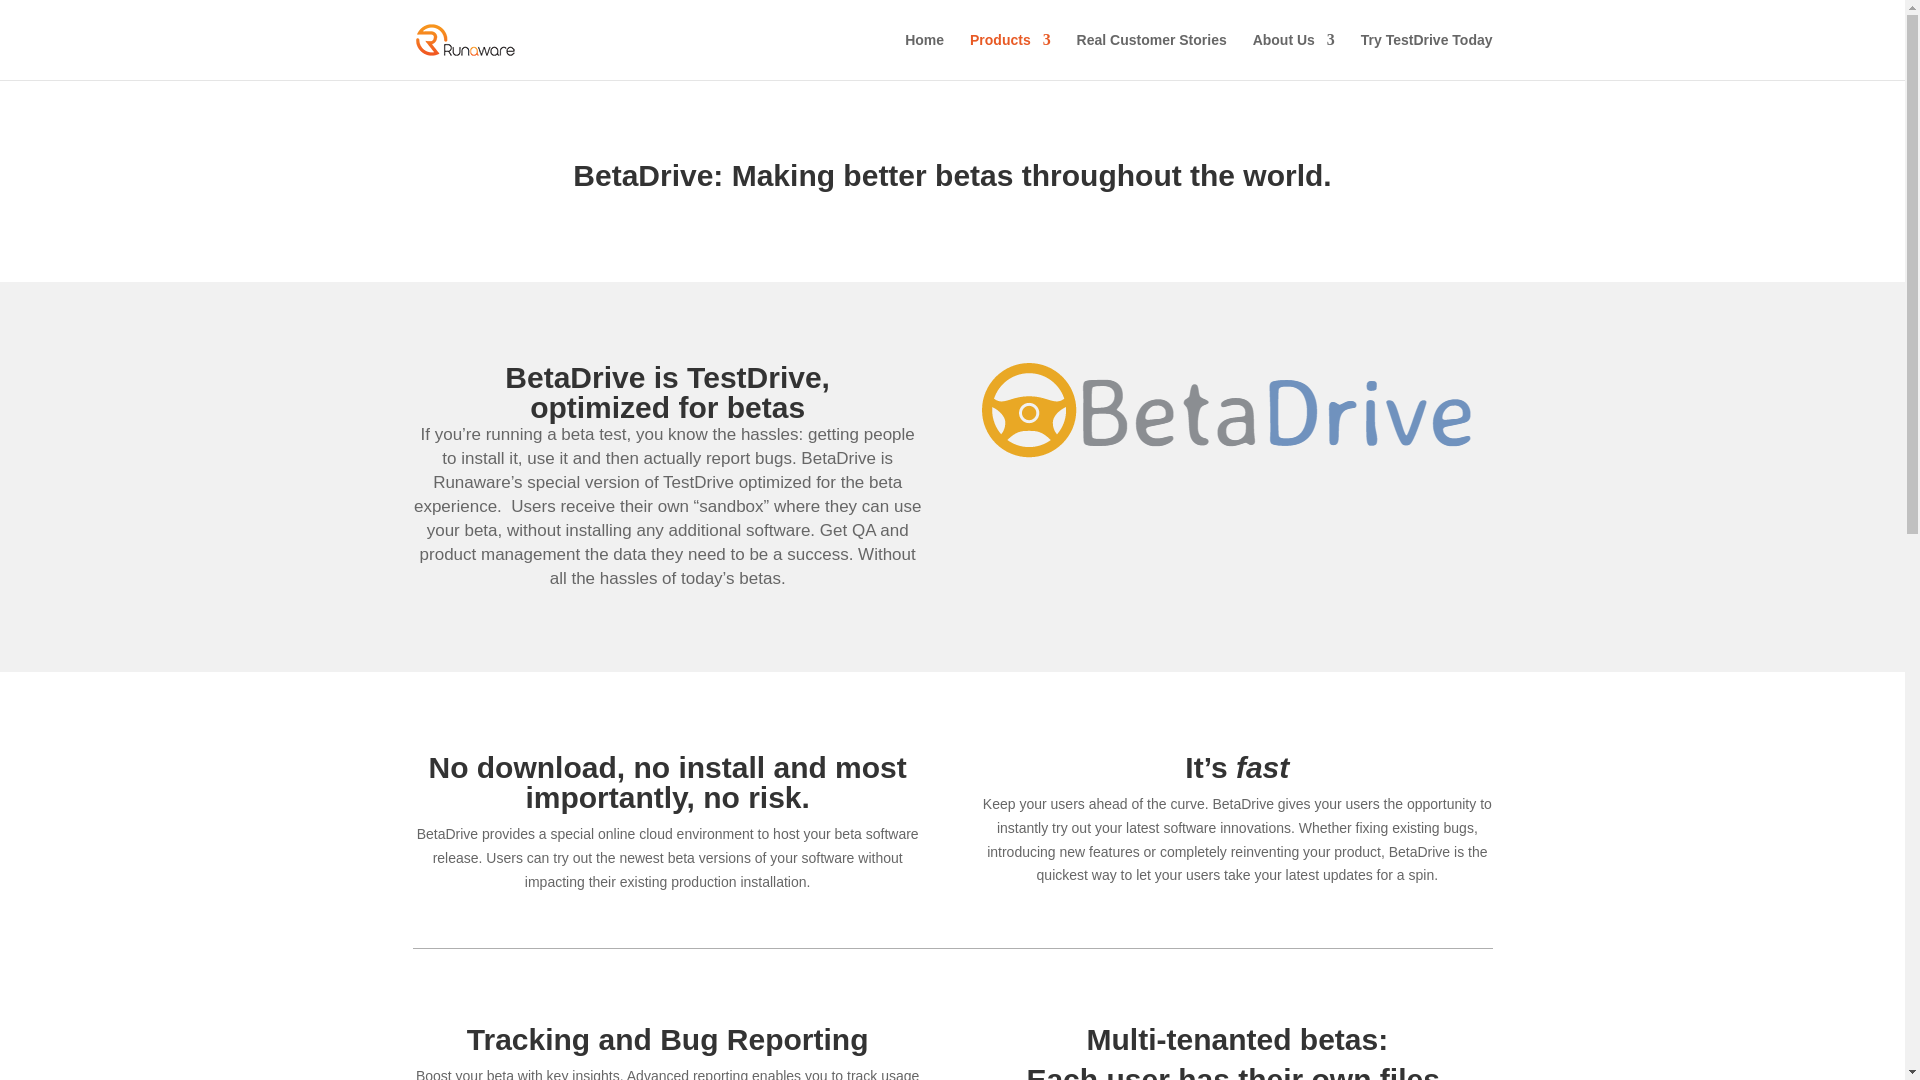 Image resolution: width=1920 pixels, height=1080 pixels. I want to click on Real Customer Stories, so click(1152, 56).